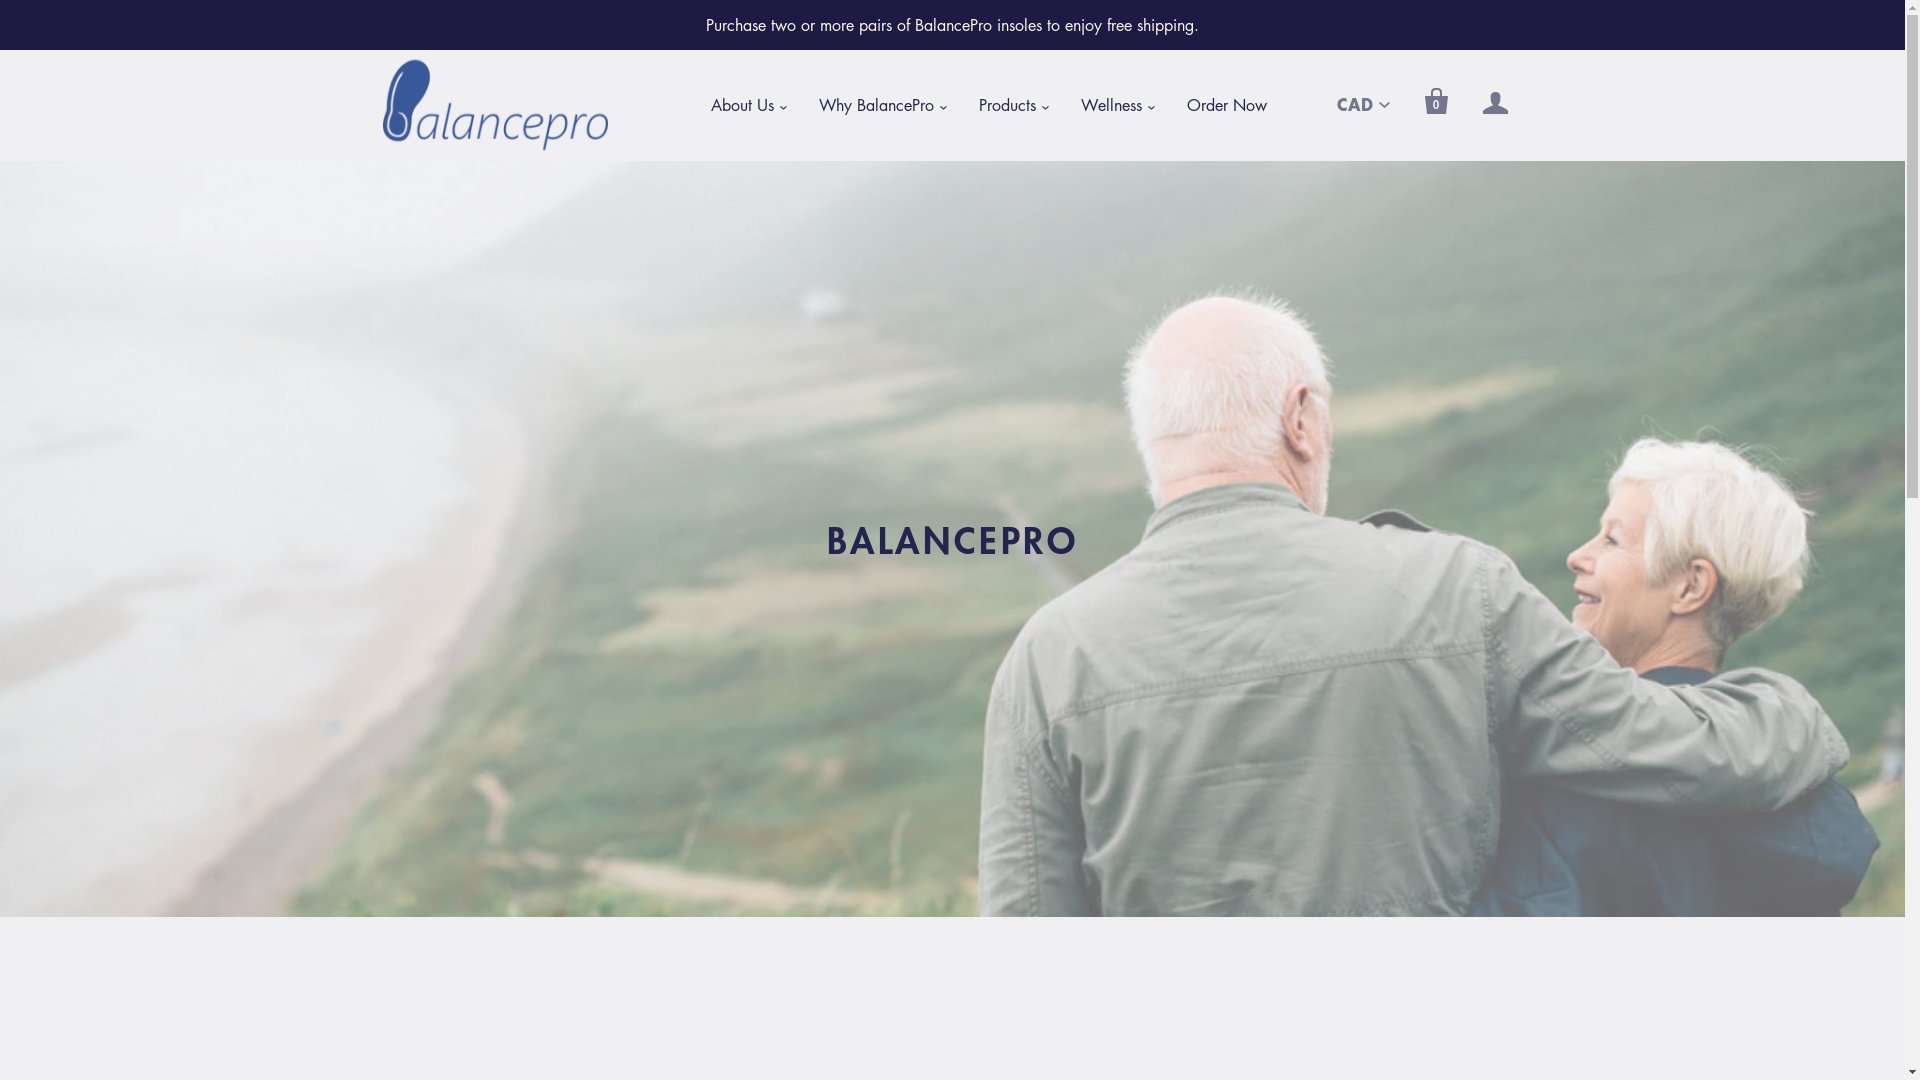 The height and width of the screenshot is (1080, 1920). What do you see at coordinates (1226, 105) in the screenshot?
I see `Order Now` at bounding box center [1226, 105].